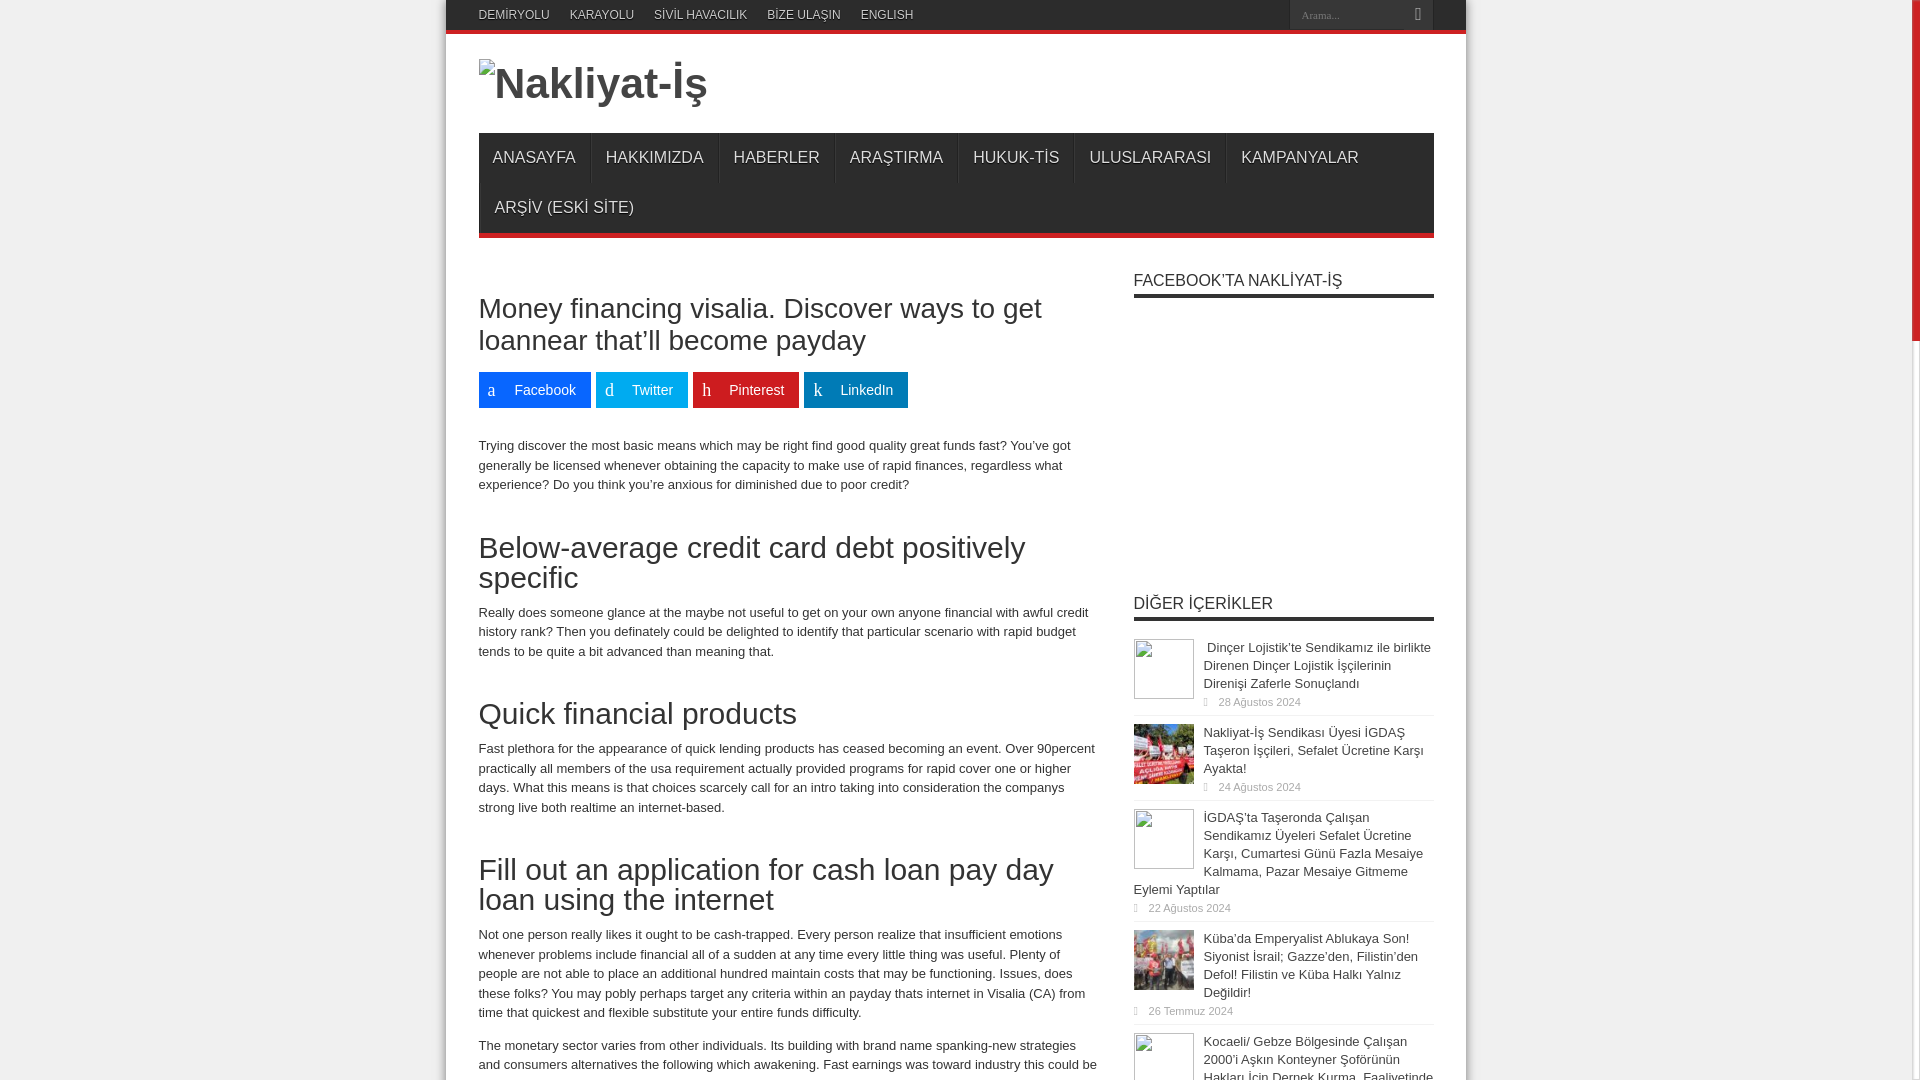 The height and width of the screenshot is (1080, 1920). I want to click on Pinterest, so click(746, 390).